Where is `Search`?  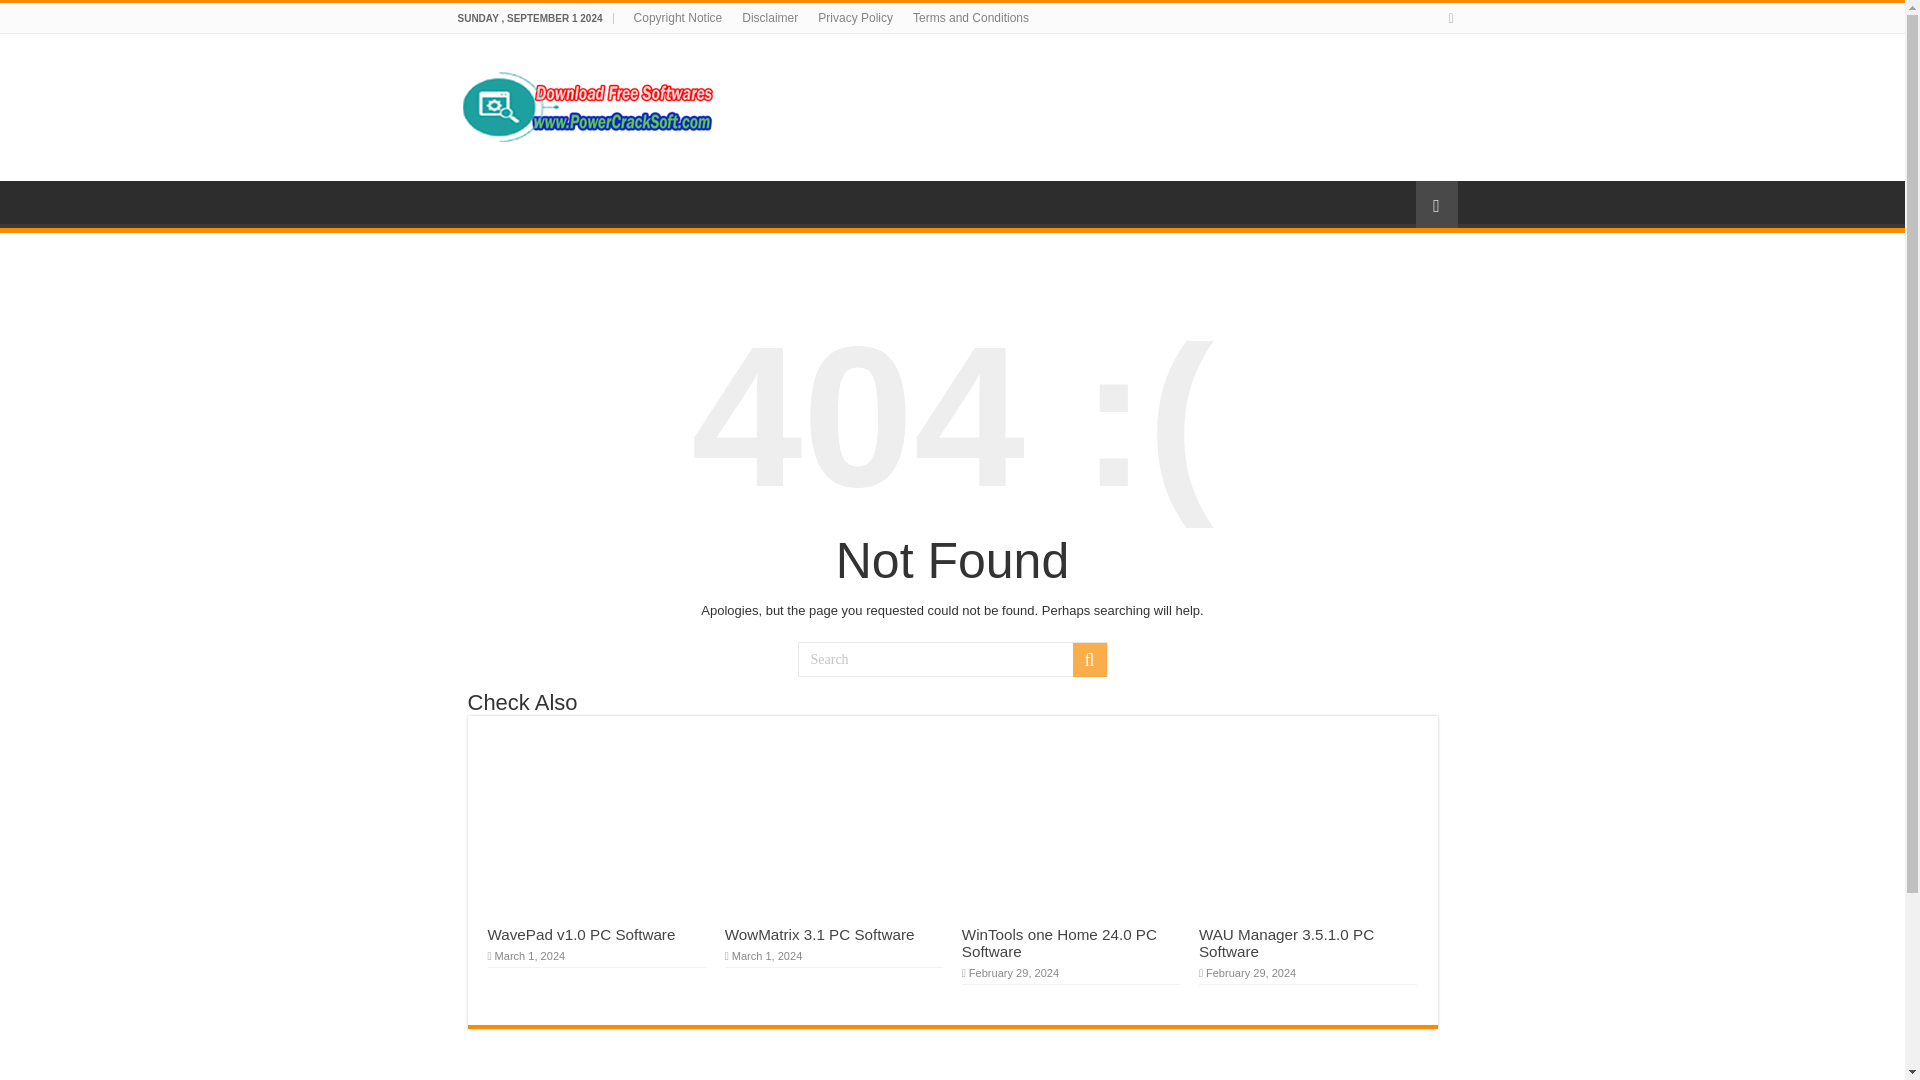
Search is located at coordinates (1088, 660).